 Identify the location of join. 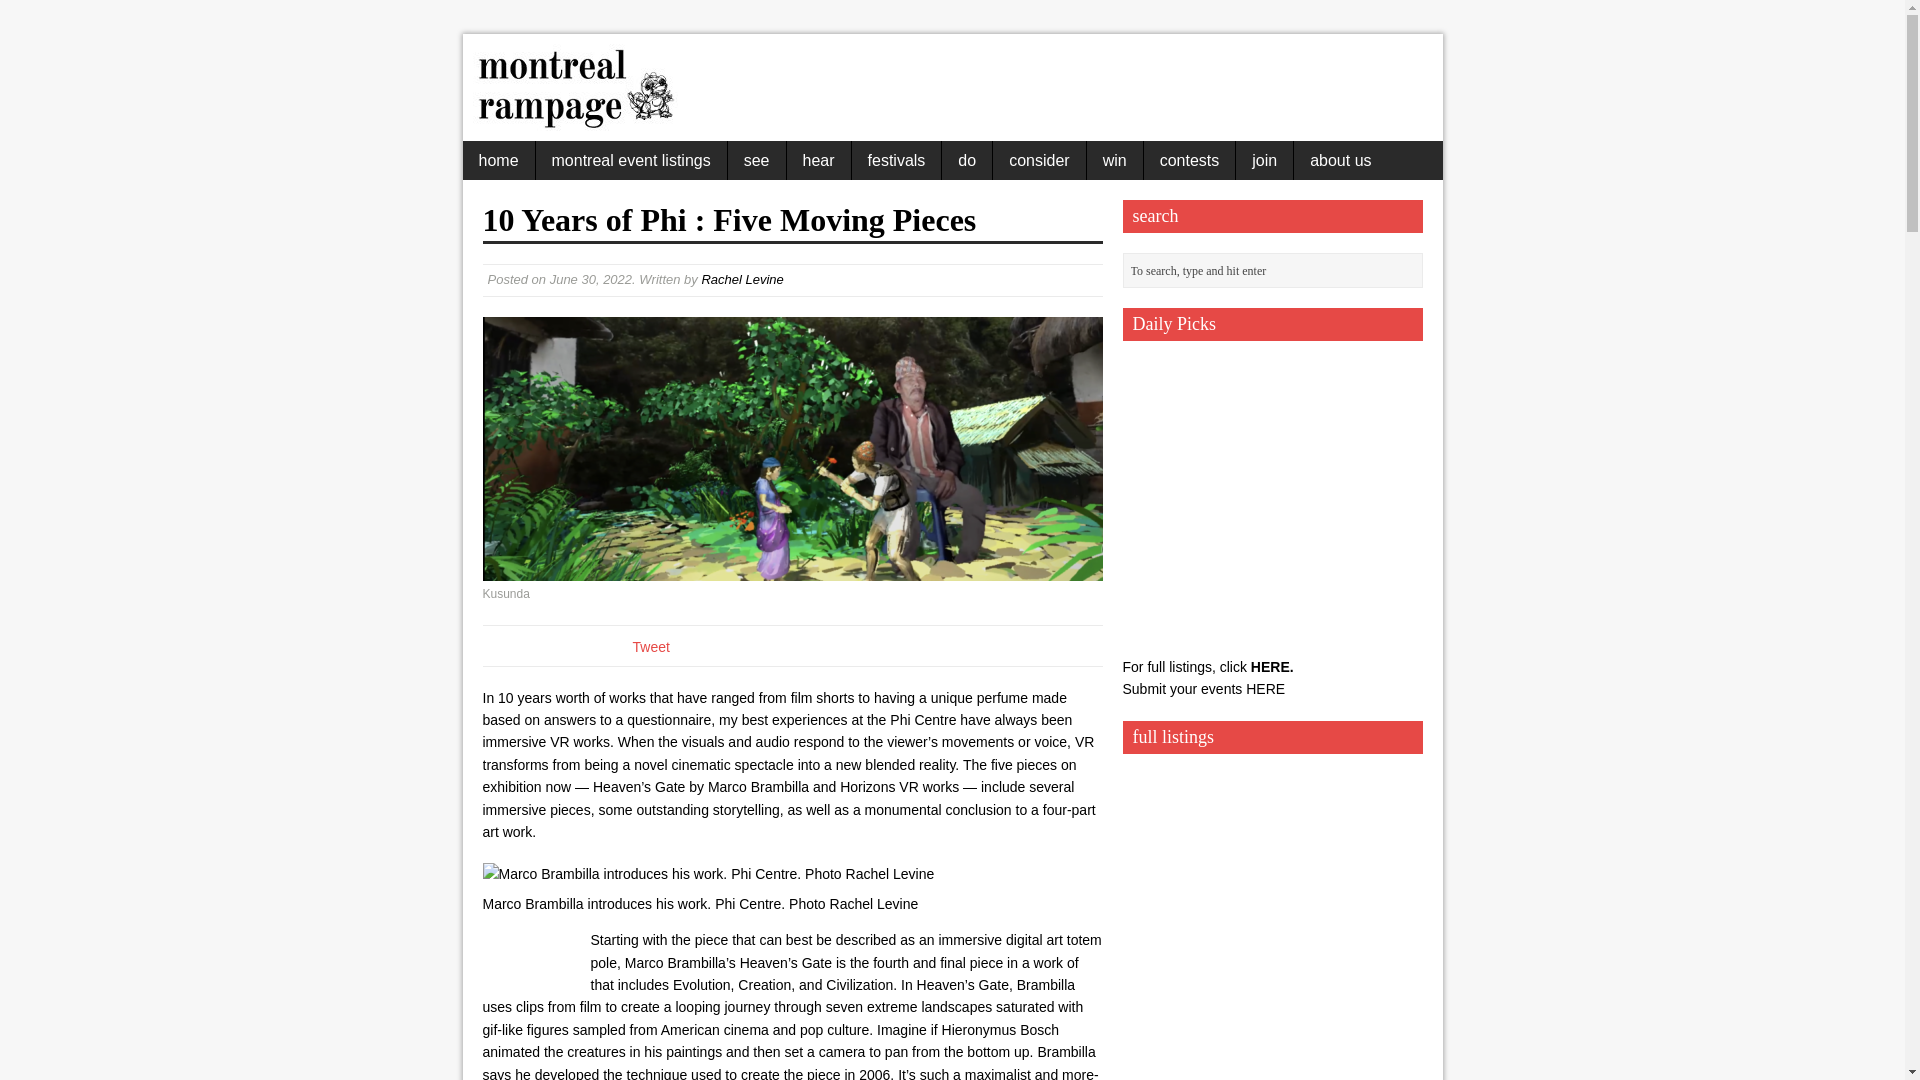
(1264, 160).